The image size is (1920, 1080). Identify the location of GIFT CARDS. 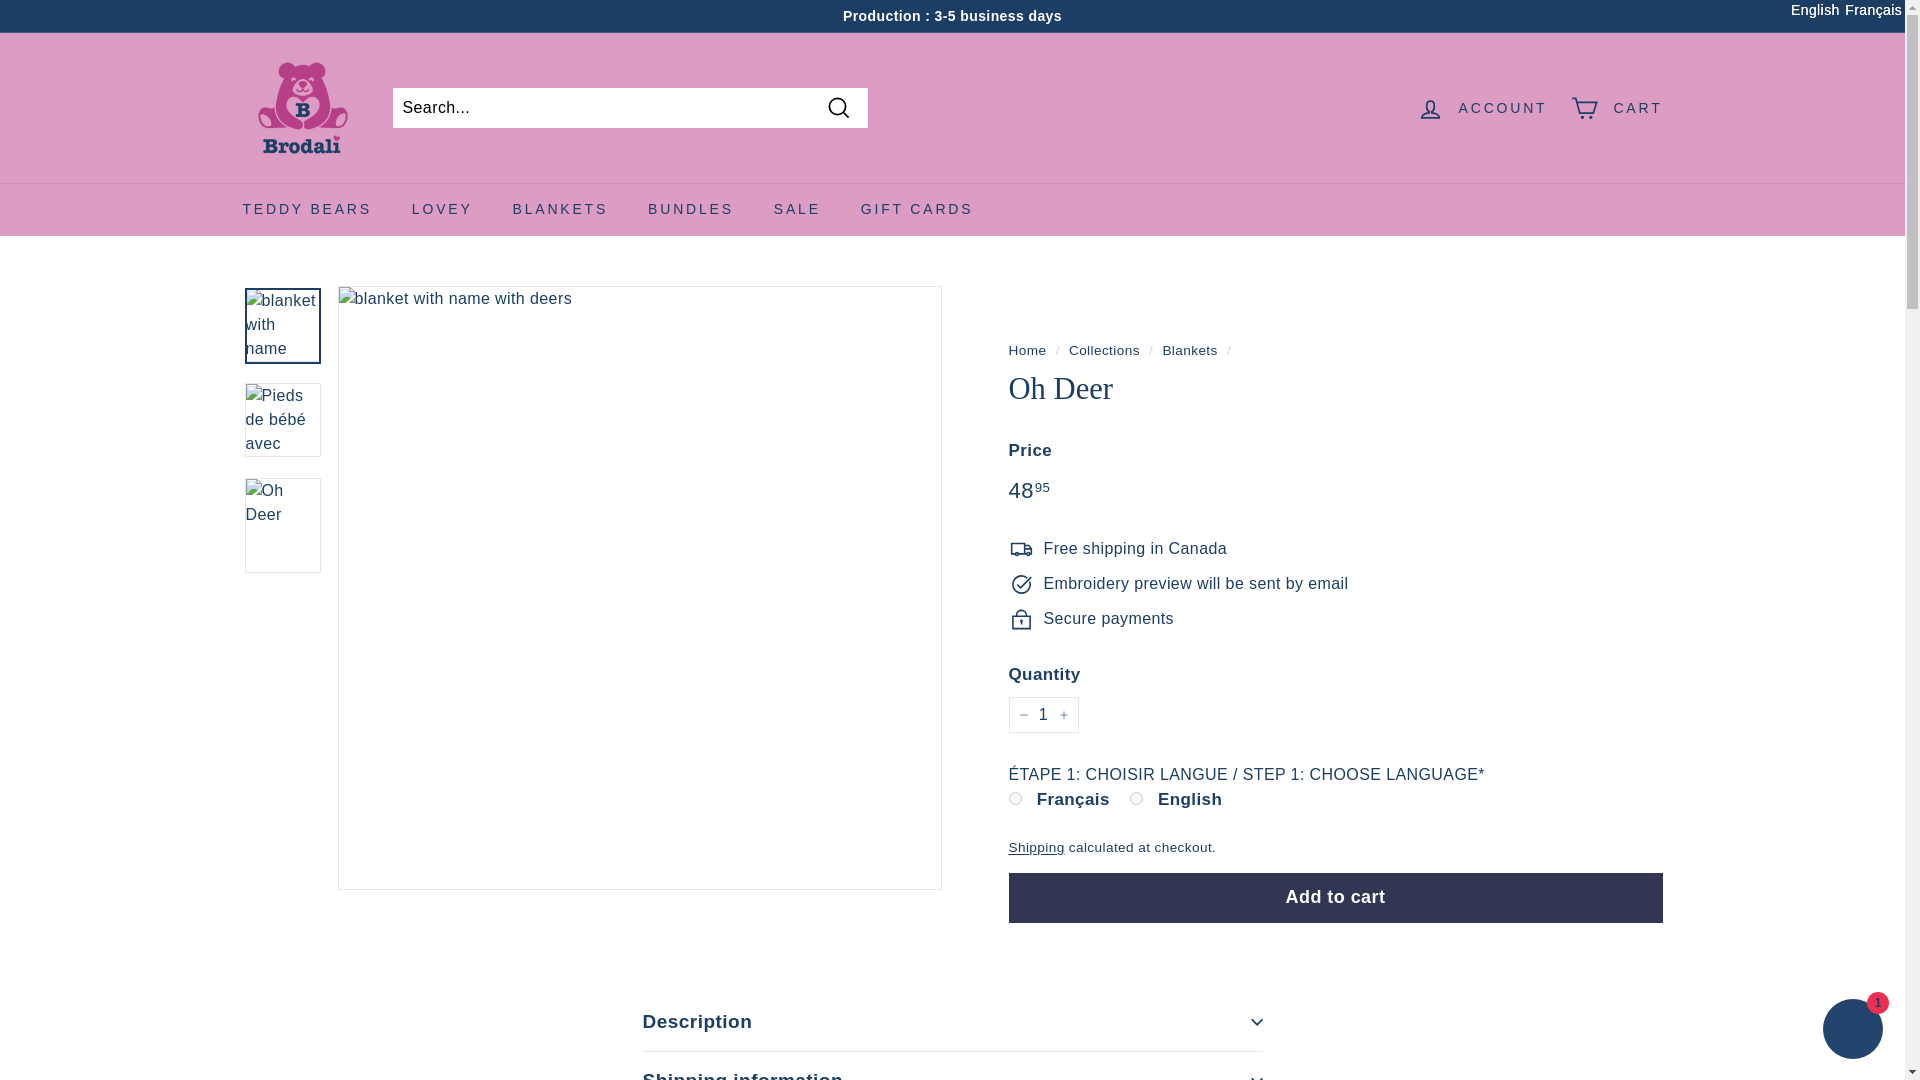
(917, 209).